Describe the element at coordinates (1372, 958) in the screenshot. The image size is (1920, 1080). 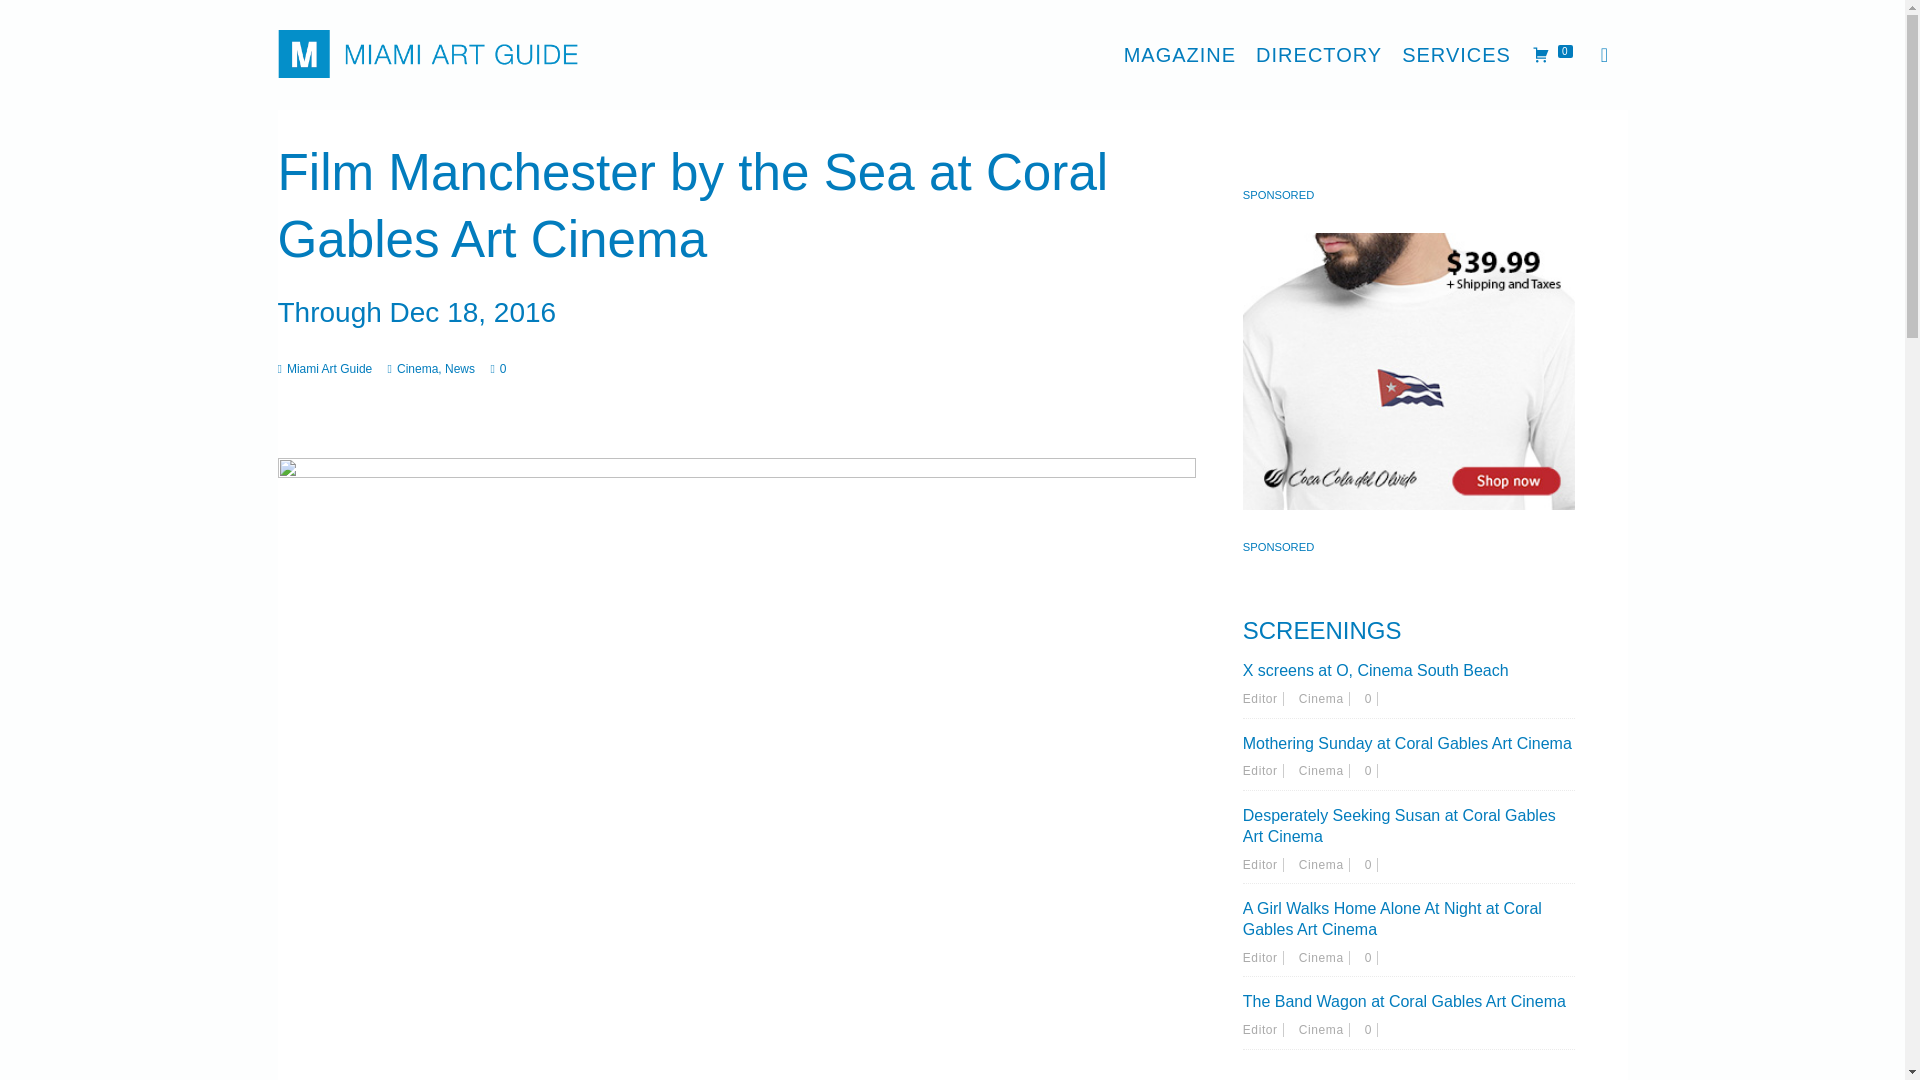
I see `0` at that location.